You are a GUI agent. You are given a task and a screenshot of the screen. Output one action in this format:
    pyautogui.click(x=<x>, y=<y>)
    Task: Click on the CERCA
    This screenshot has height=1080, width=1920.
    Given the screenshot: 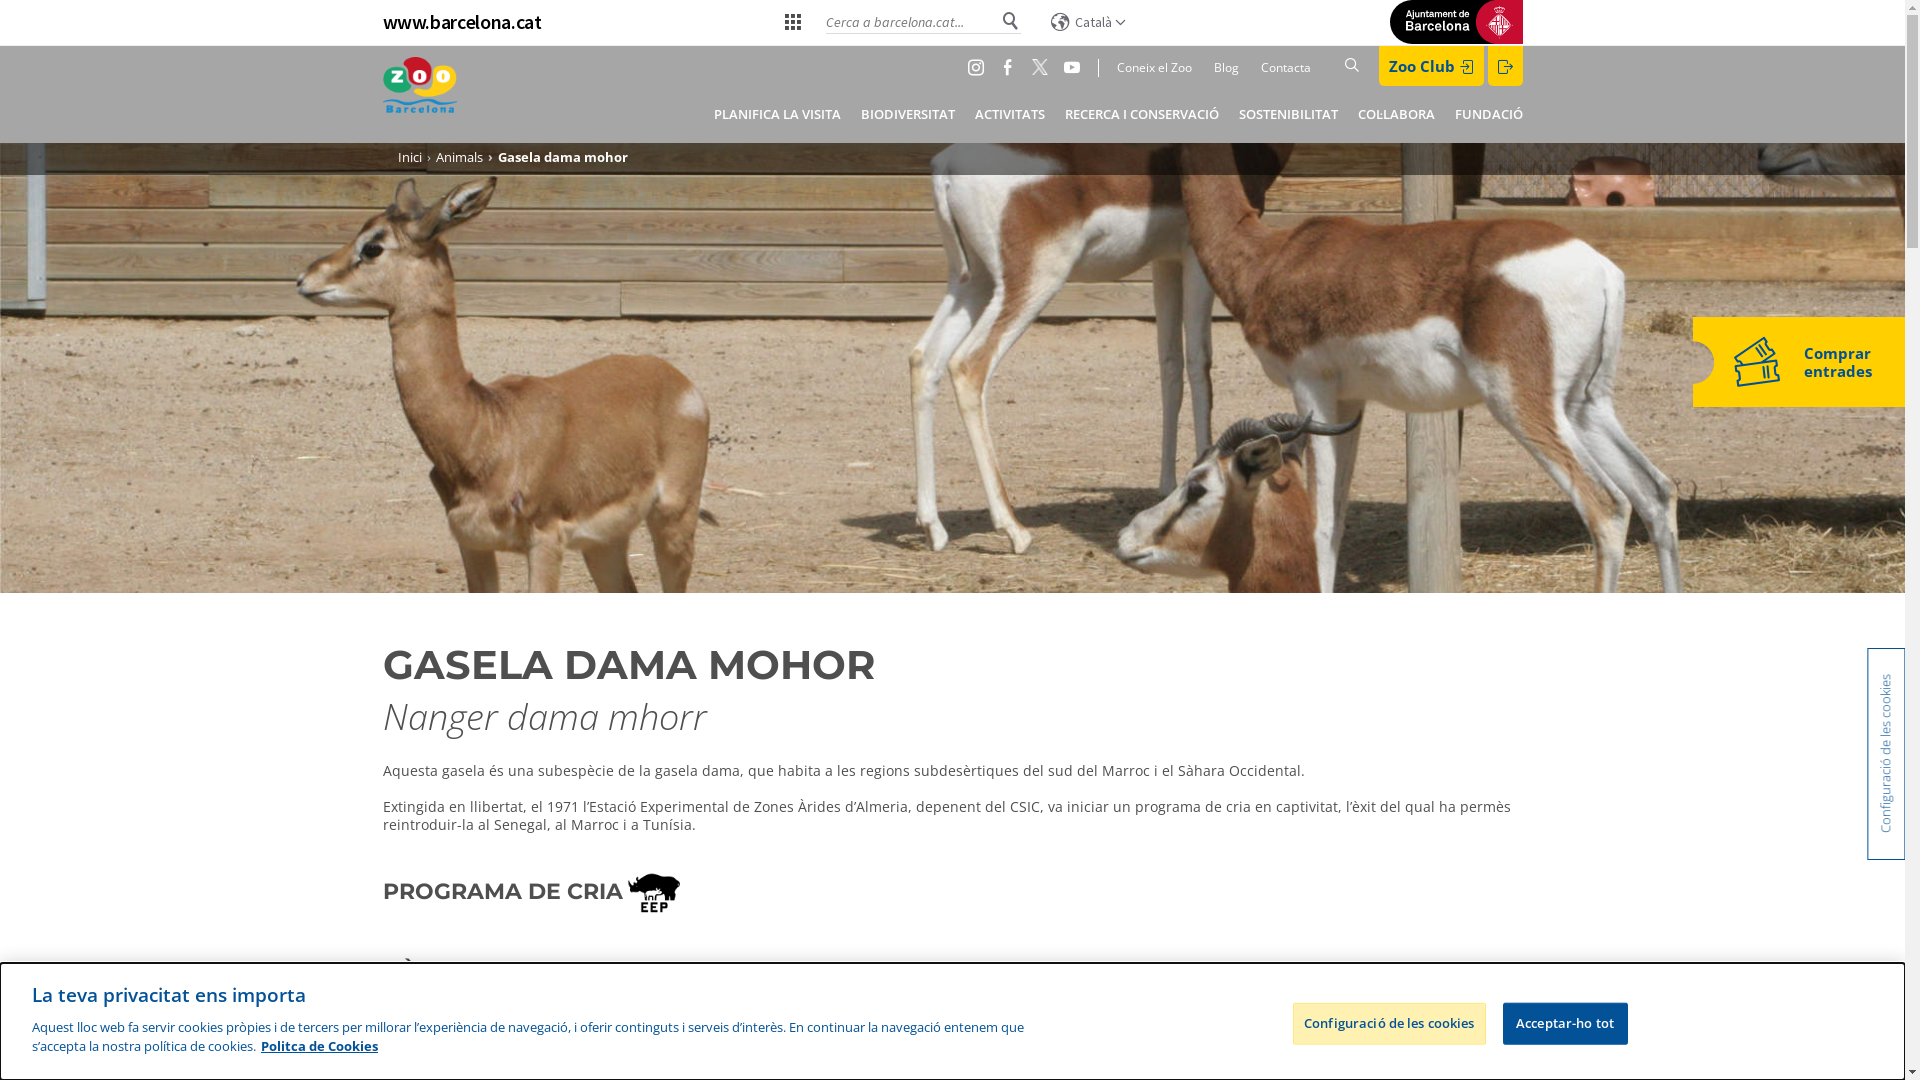 What is the action you would take?
    pyautogui.click(x=1517, y=66)
    